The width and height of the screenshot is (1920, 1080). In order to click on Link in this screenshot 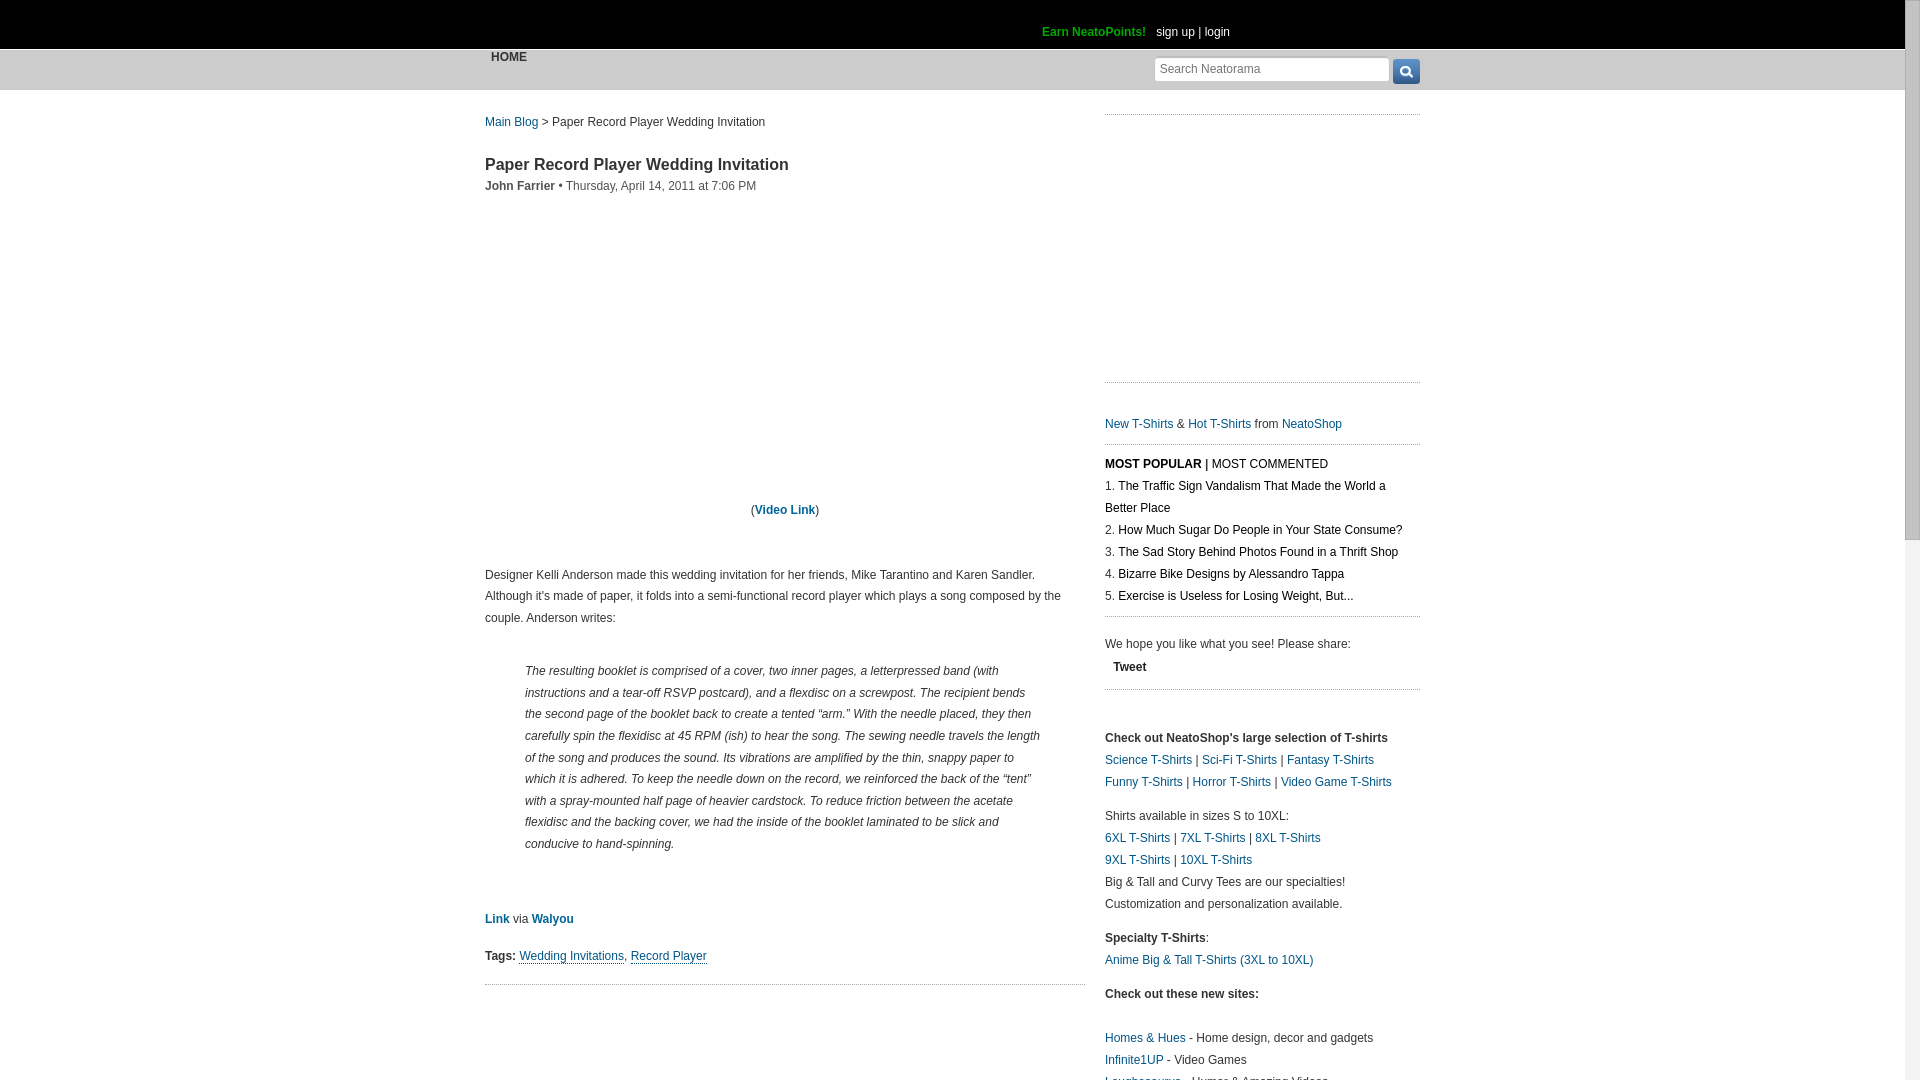, I will do `click(498, 918)`.